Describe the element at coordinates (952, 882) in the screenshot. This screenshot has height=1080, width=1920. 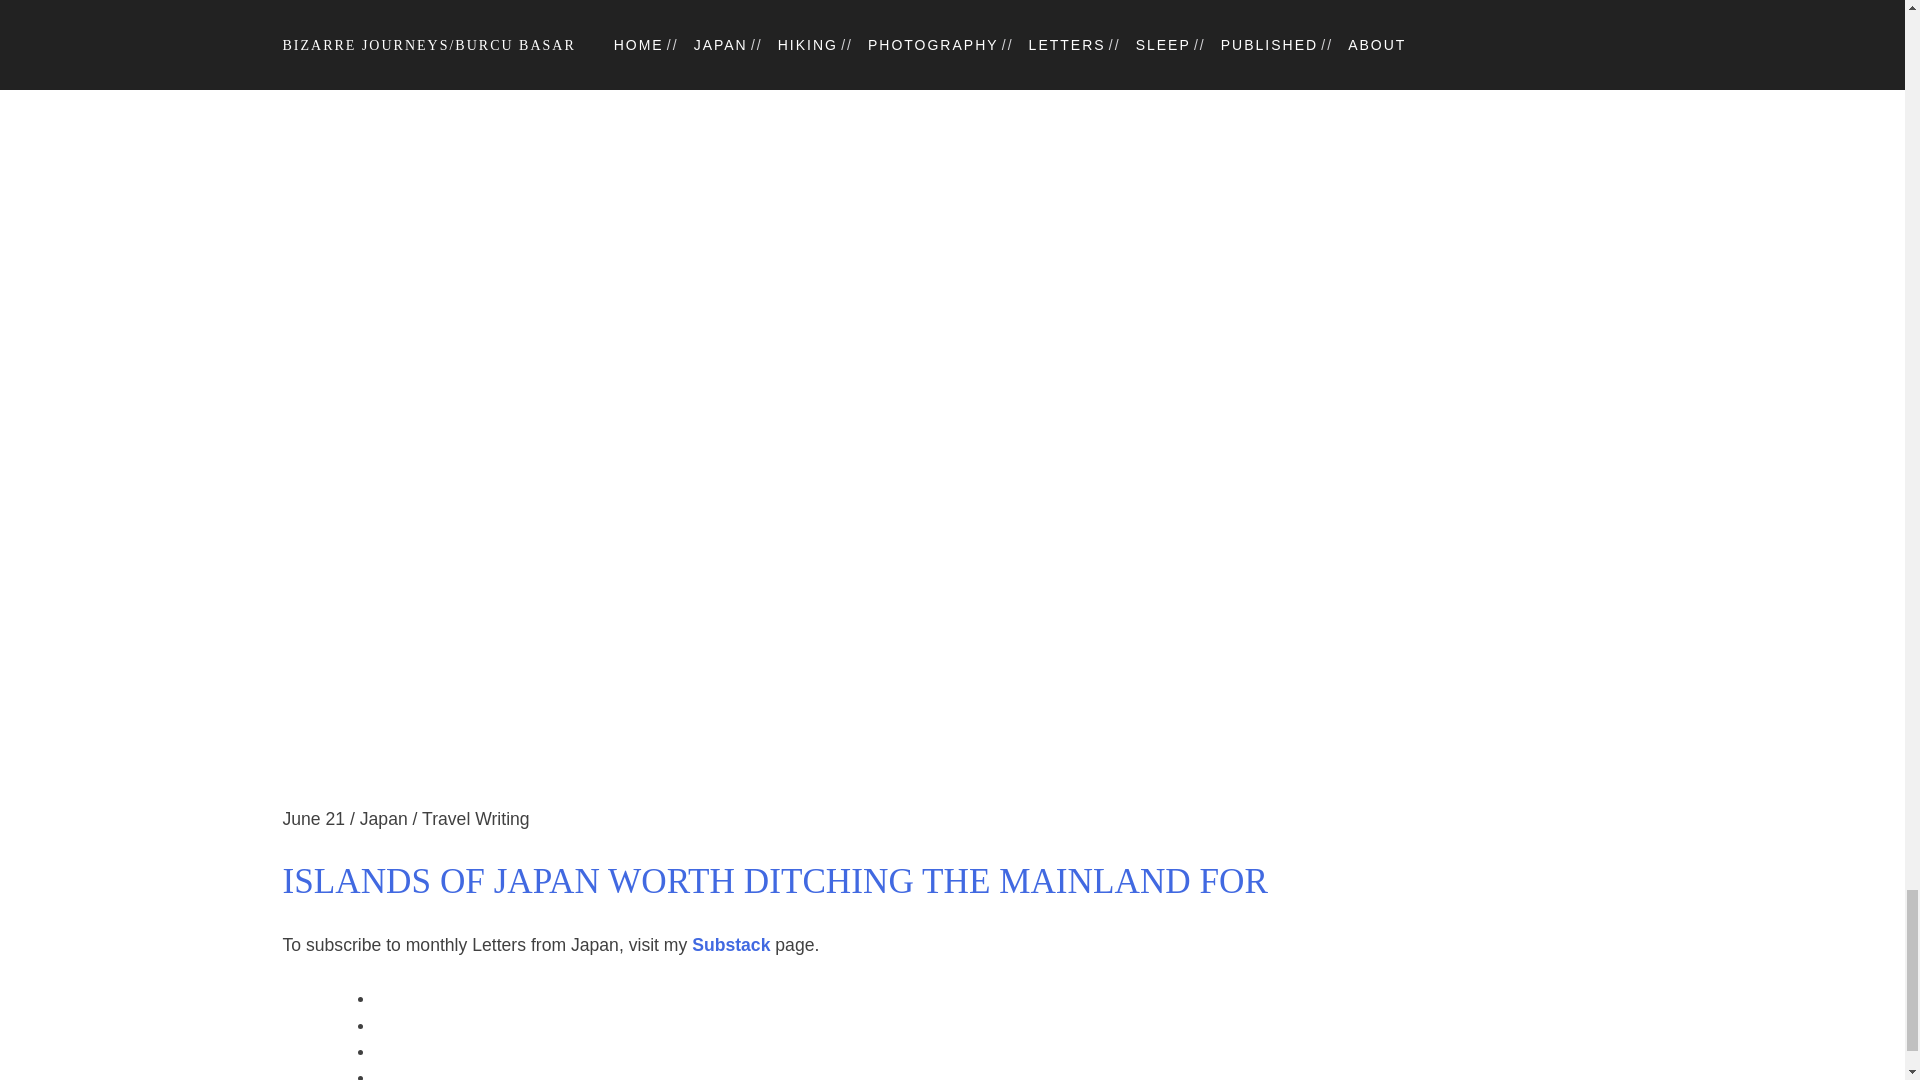
I see `ISLANDS OF JAPAN WORTH DITCHING THE MAINLAND FOR` at that location.